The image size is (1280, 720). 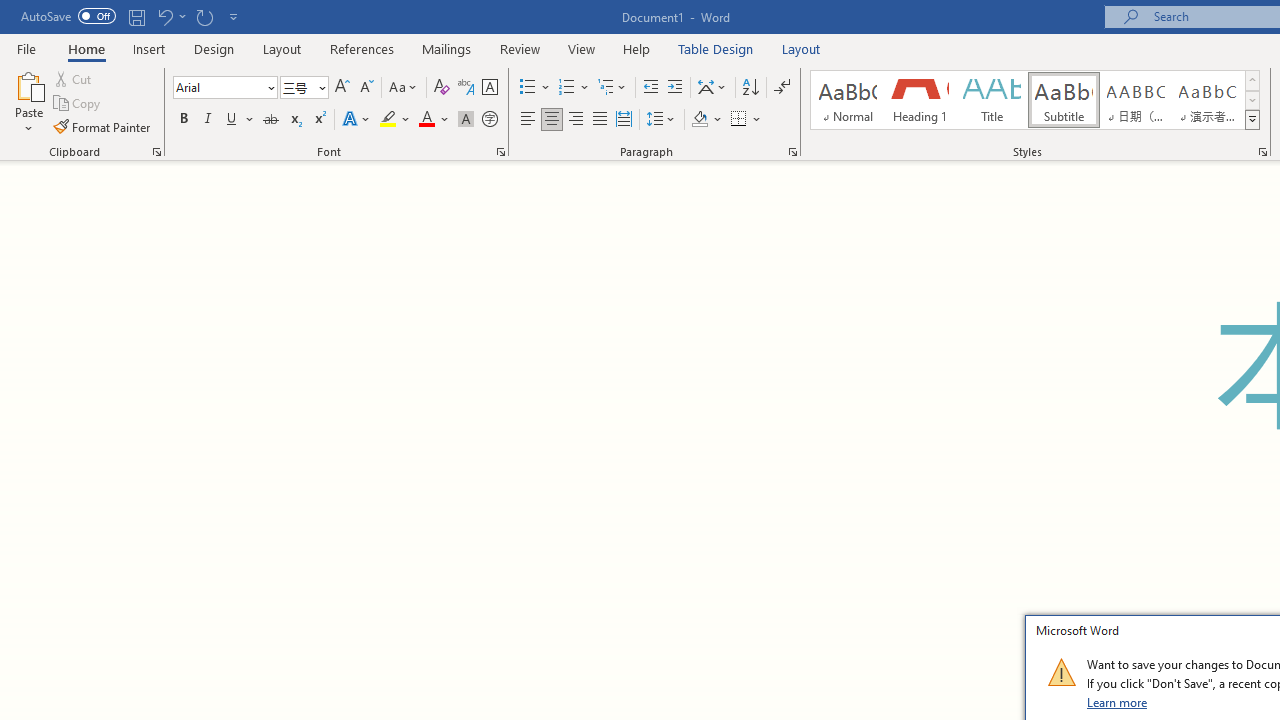 I want to click on Learn more, so click(x=1118, y=702).